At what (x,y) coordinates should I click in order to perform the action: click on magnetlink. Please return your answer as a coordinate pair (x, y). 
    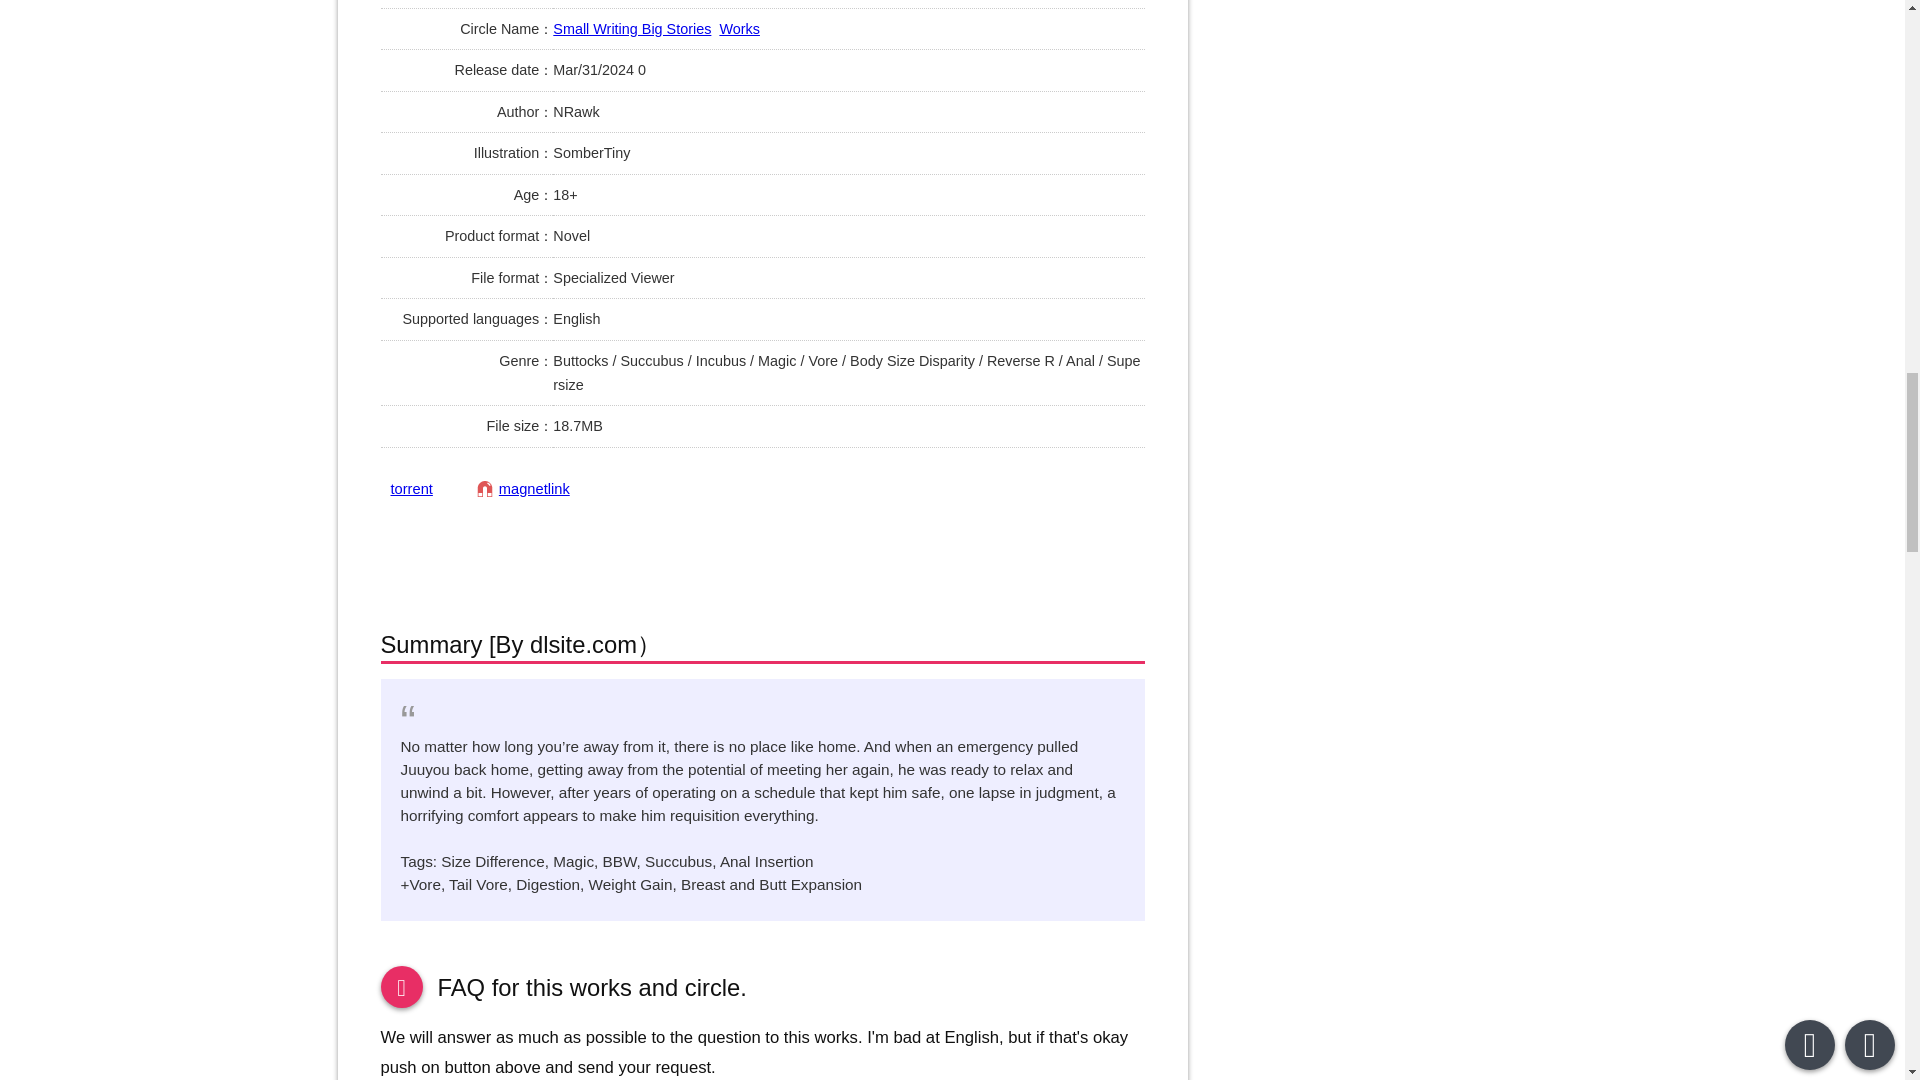
    Looking at the image, I should click on (523, 488).